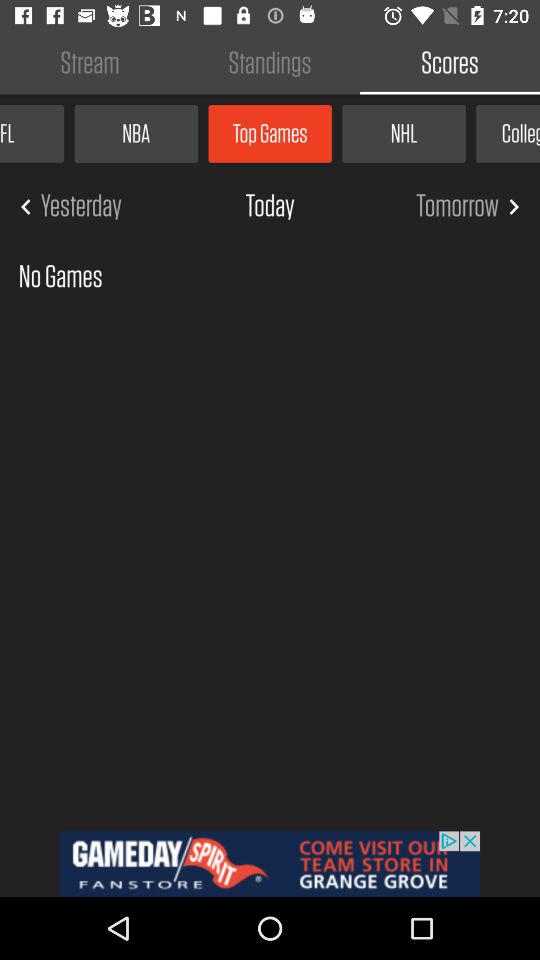  I want to click on advertisement, so click(270, 864).